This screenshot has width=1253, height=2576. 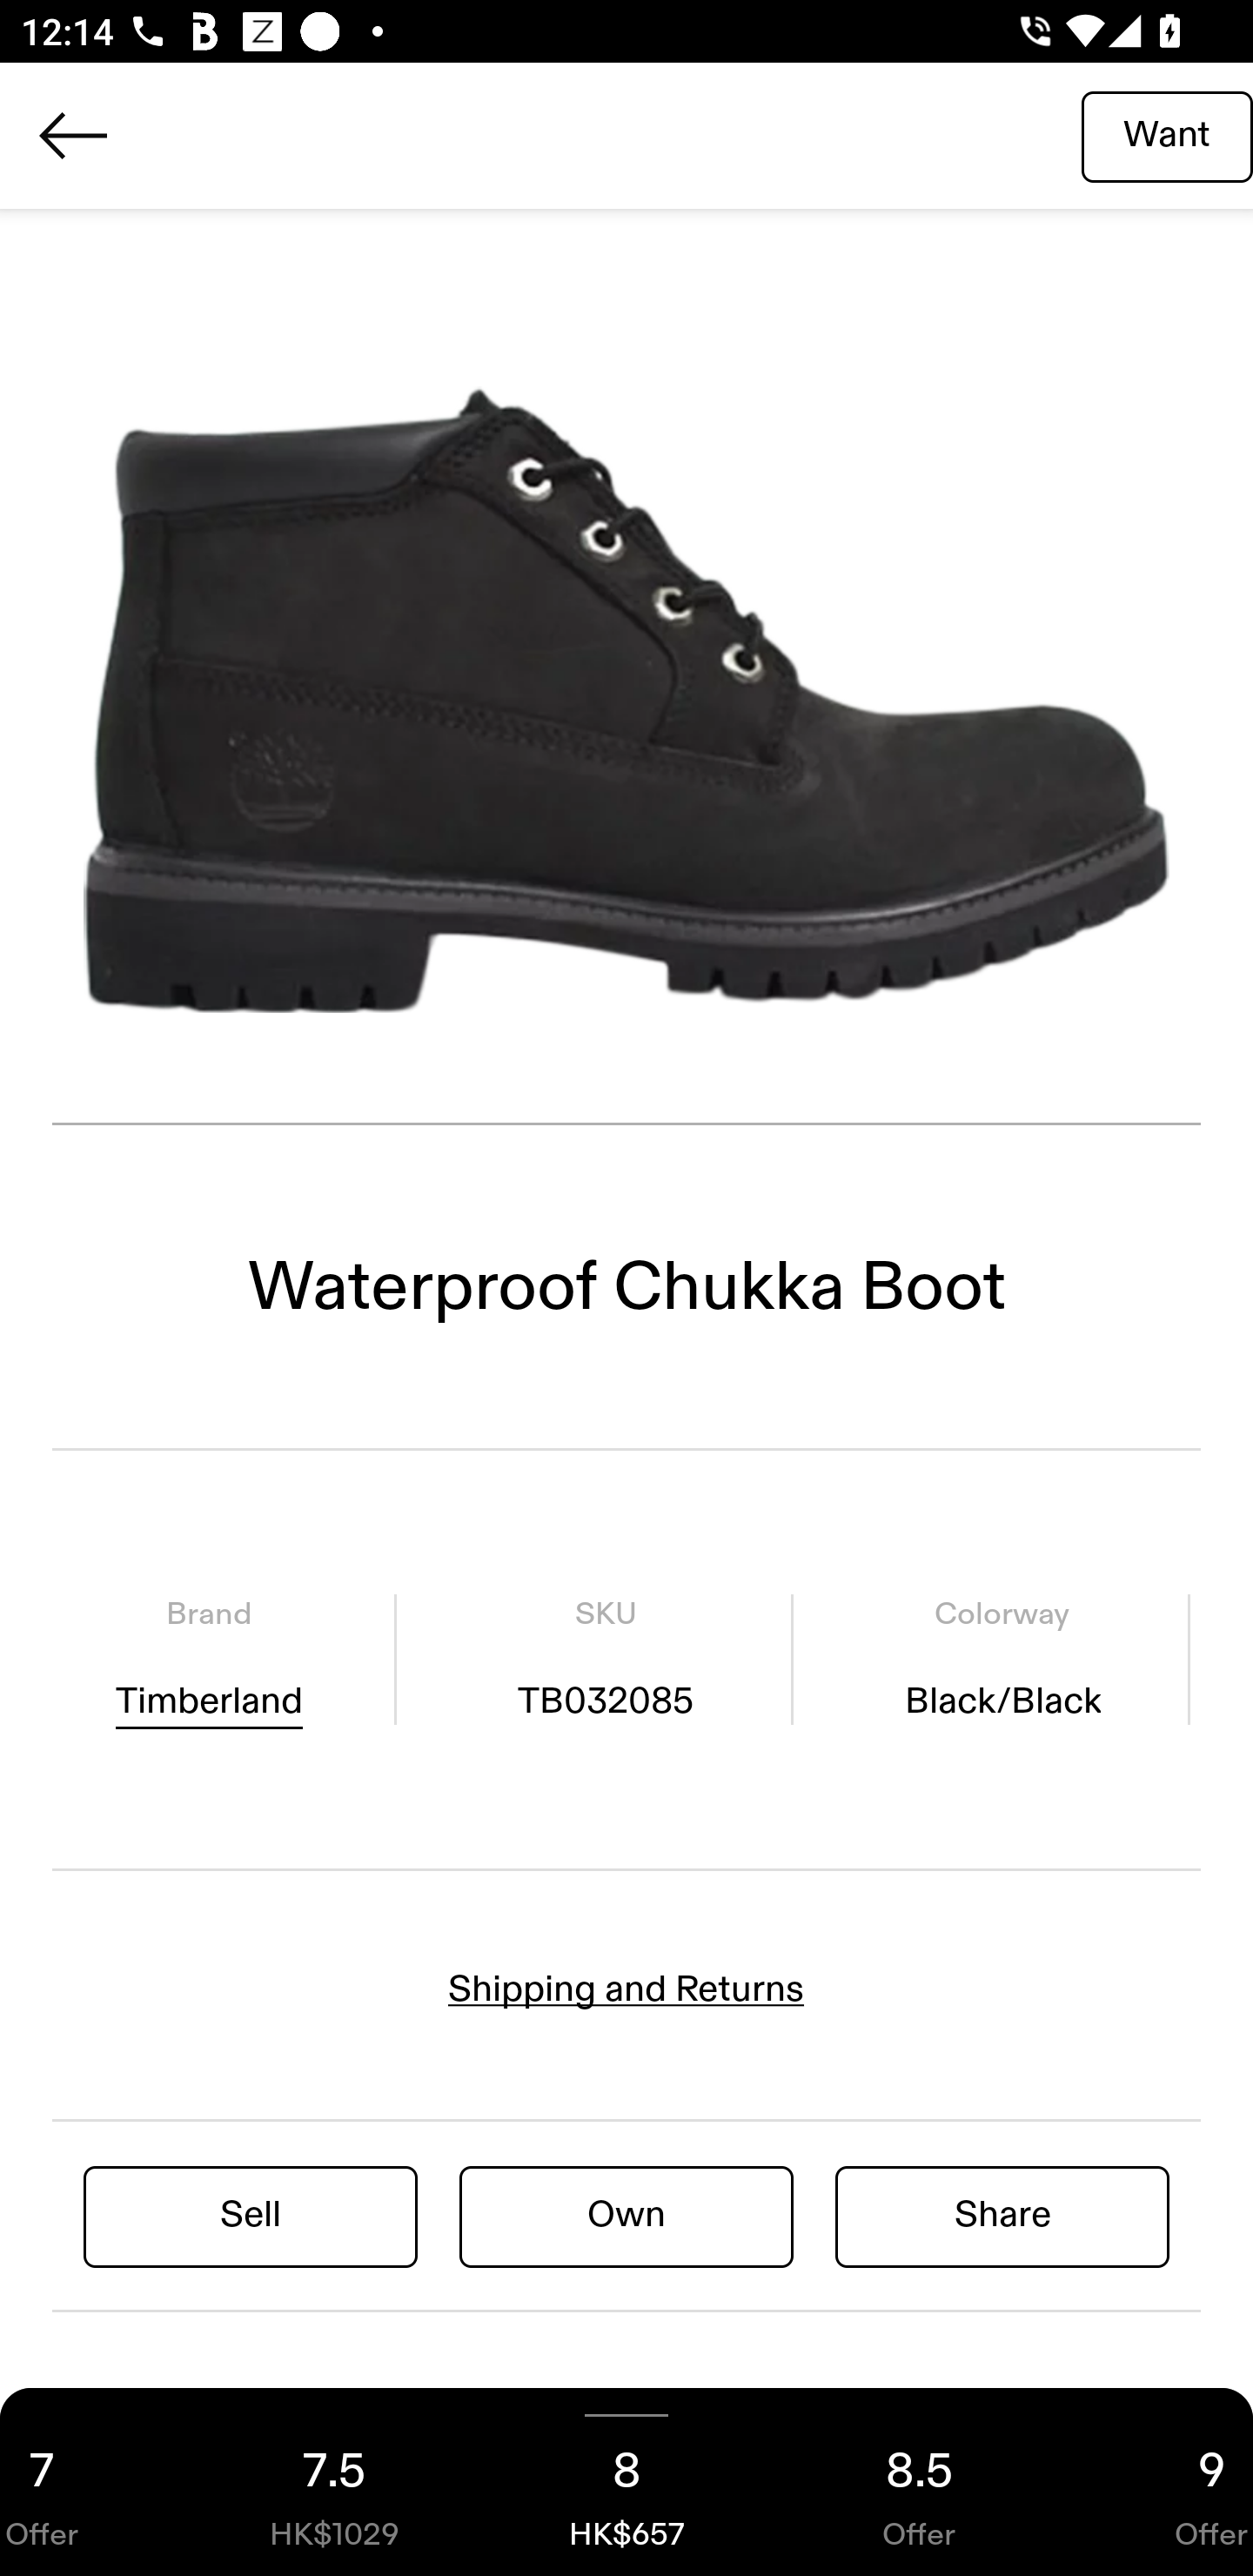 What do you see at coordinates (1167, 135) in the screenshot?
I see `Want` at bounding box center [1167, 135].